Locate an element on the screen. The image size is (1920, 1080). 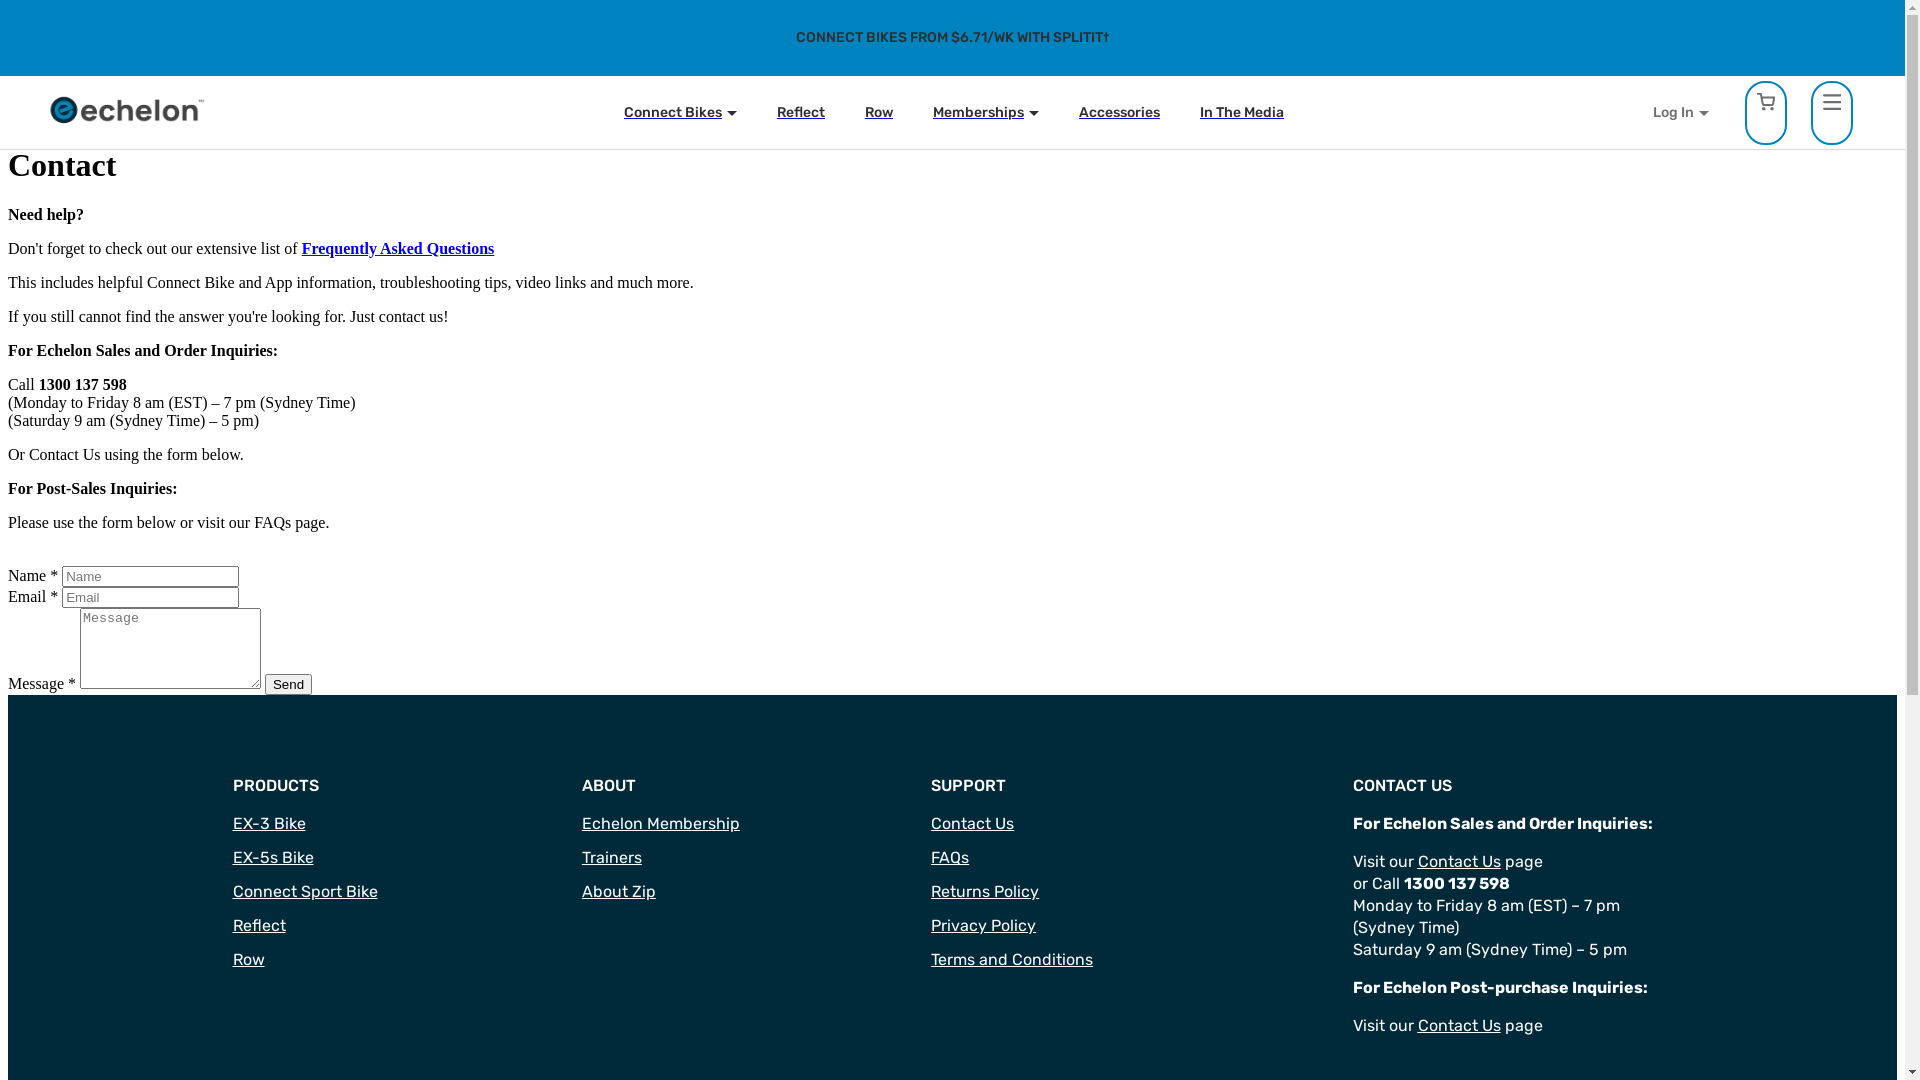
Terms and Conditions is located at coordinates (1012, 960).